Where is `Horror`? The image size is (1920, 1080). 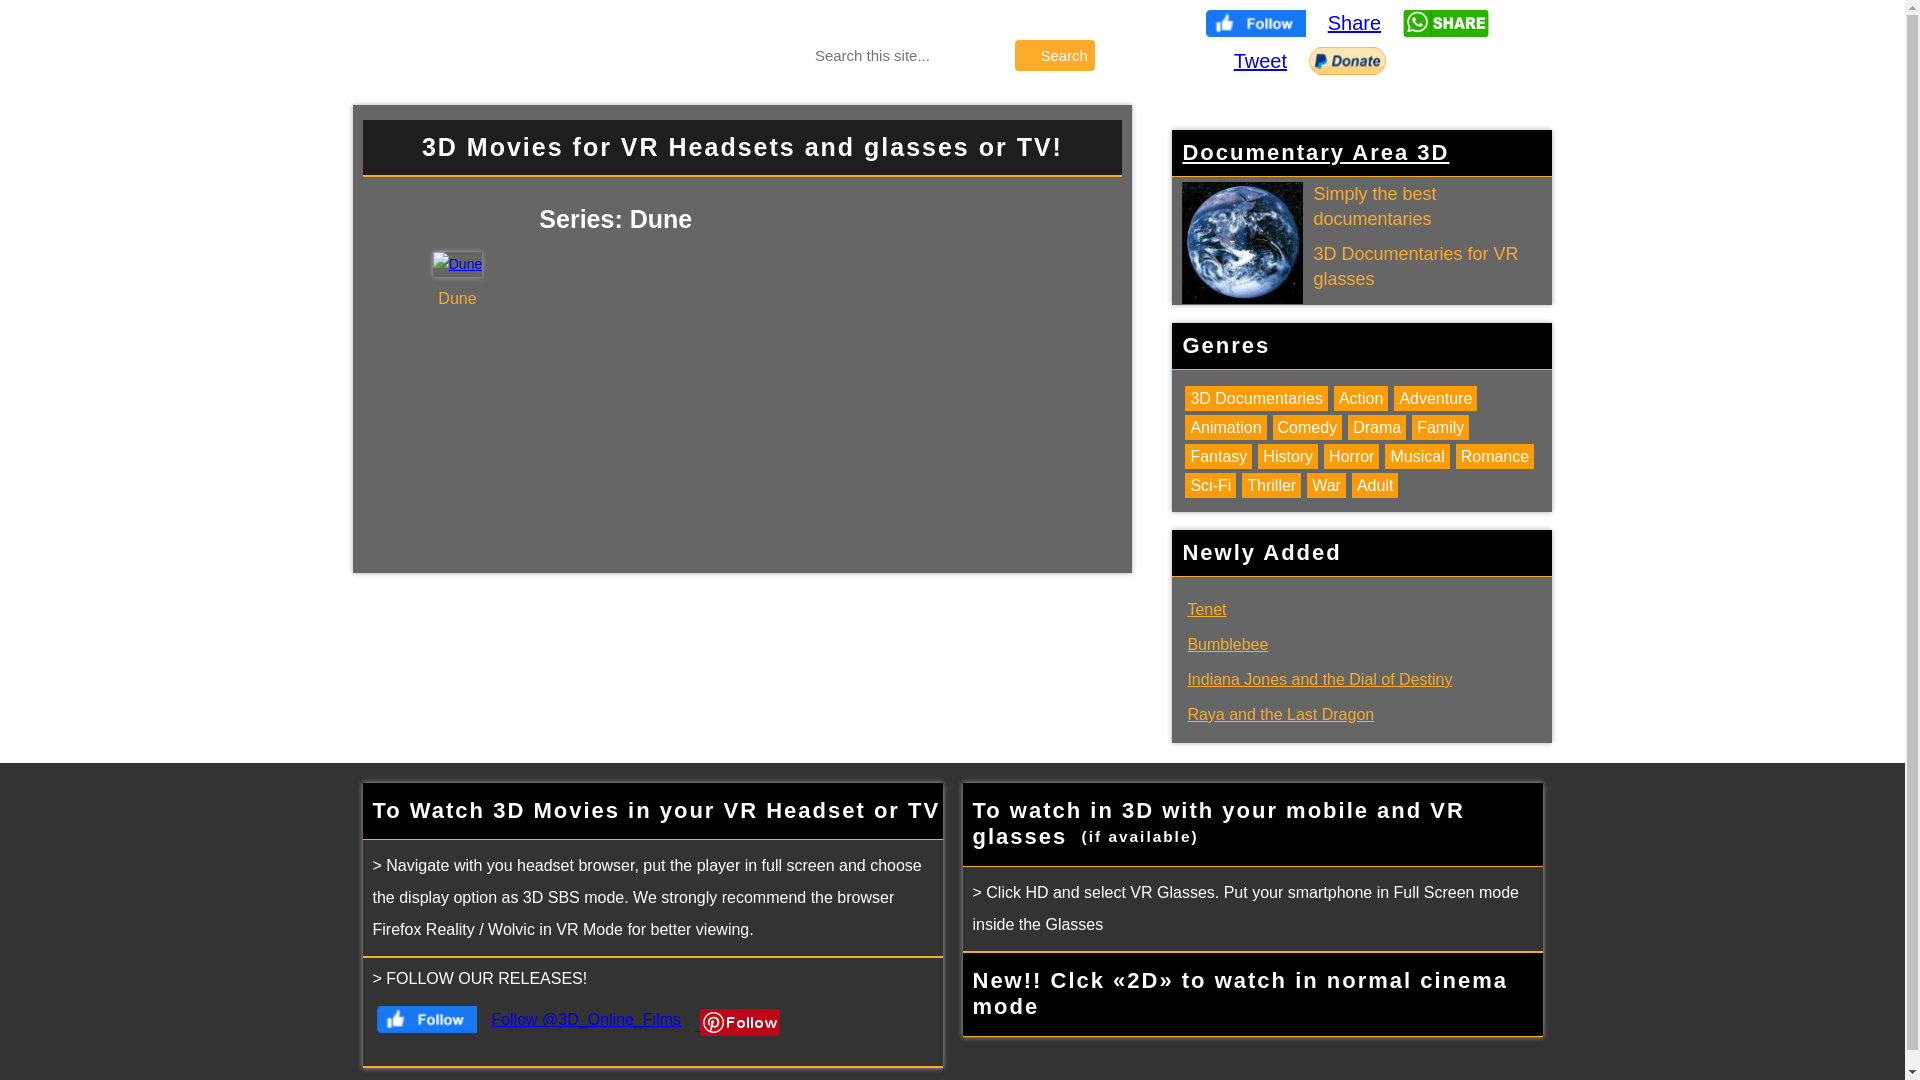
Horror is located at coordinates (1352, 456).